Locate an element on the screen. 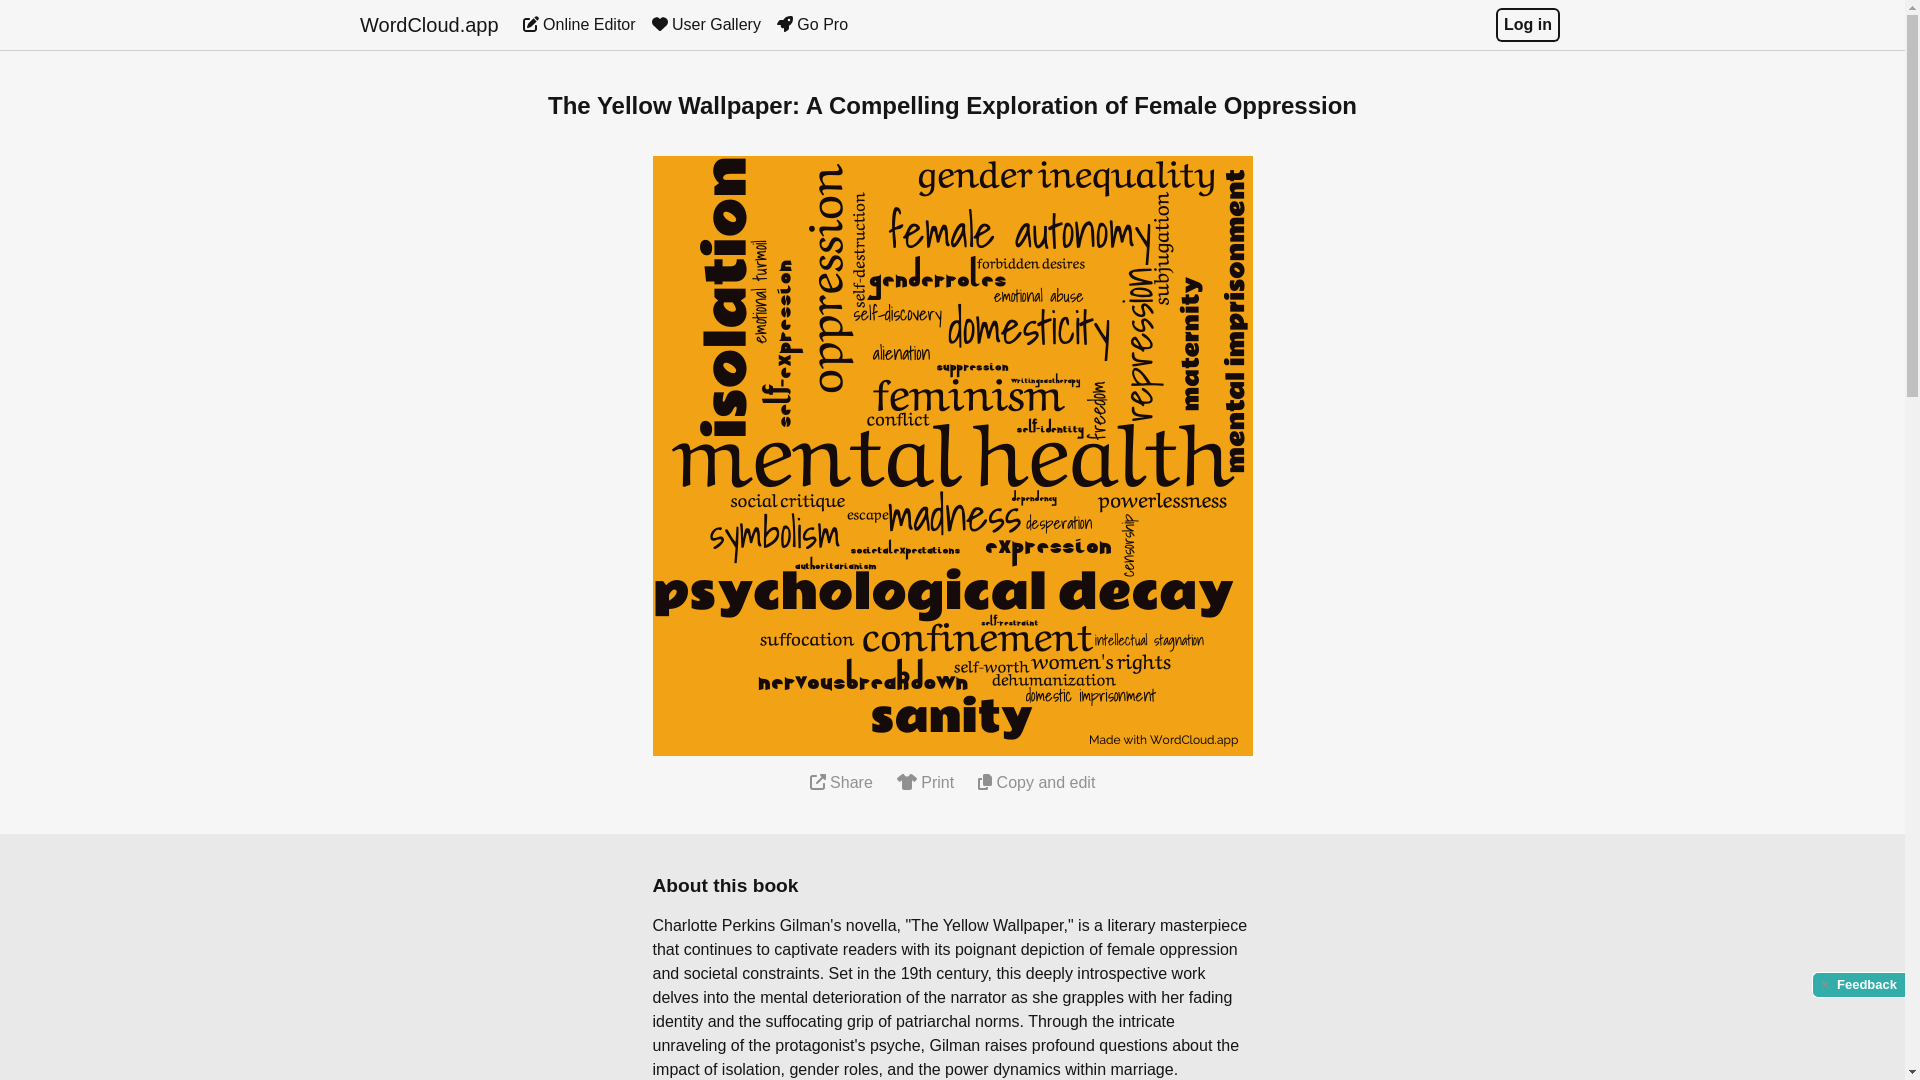  Explore User-Created Word Clouds is located at coordinates (706, 24).